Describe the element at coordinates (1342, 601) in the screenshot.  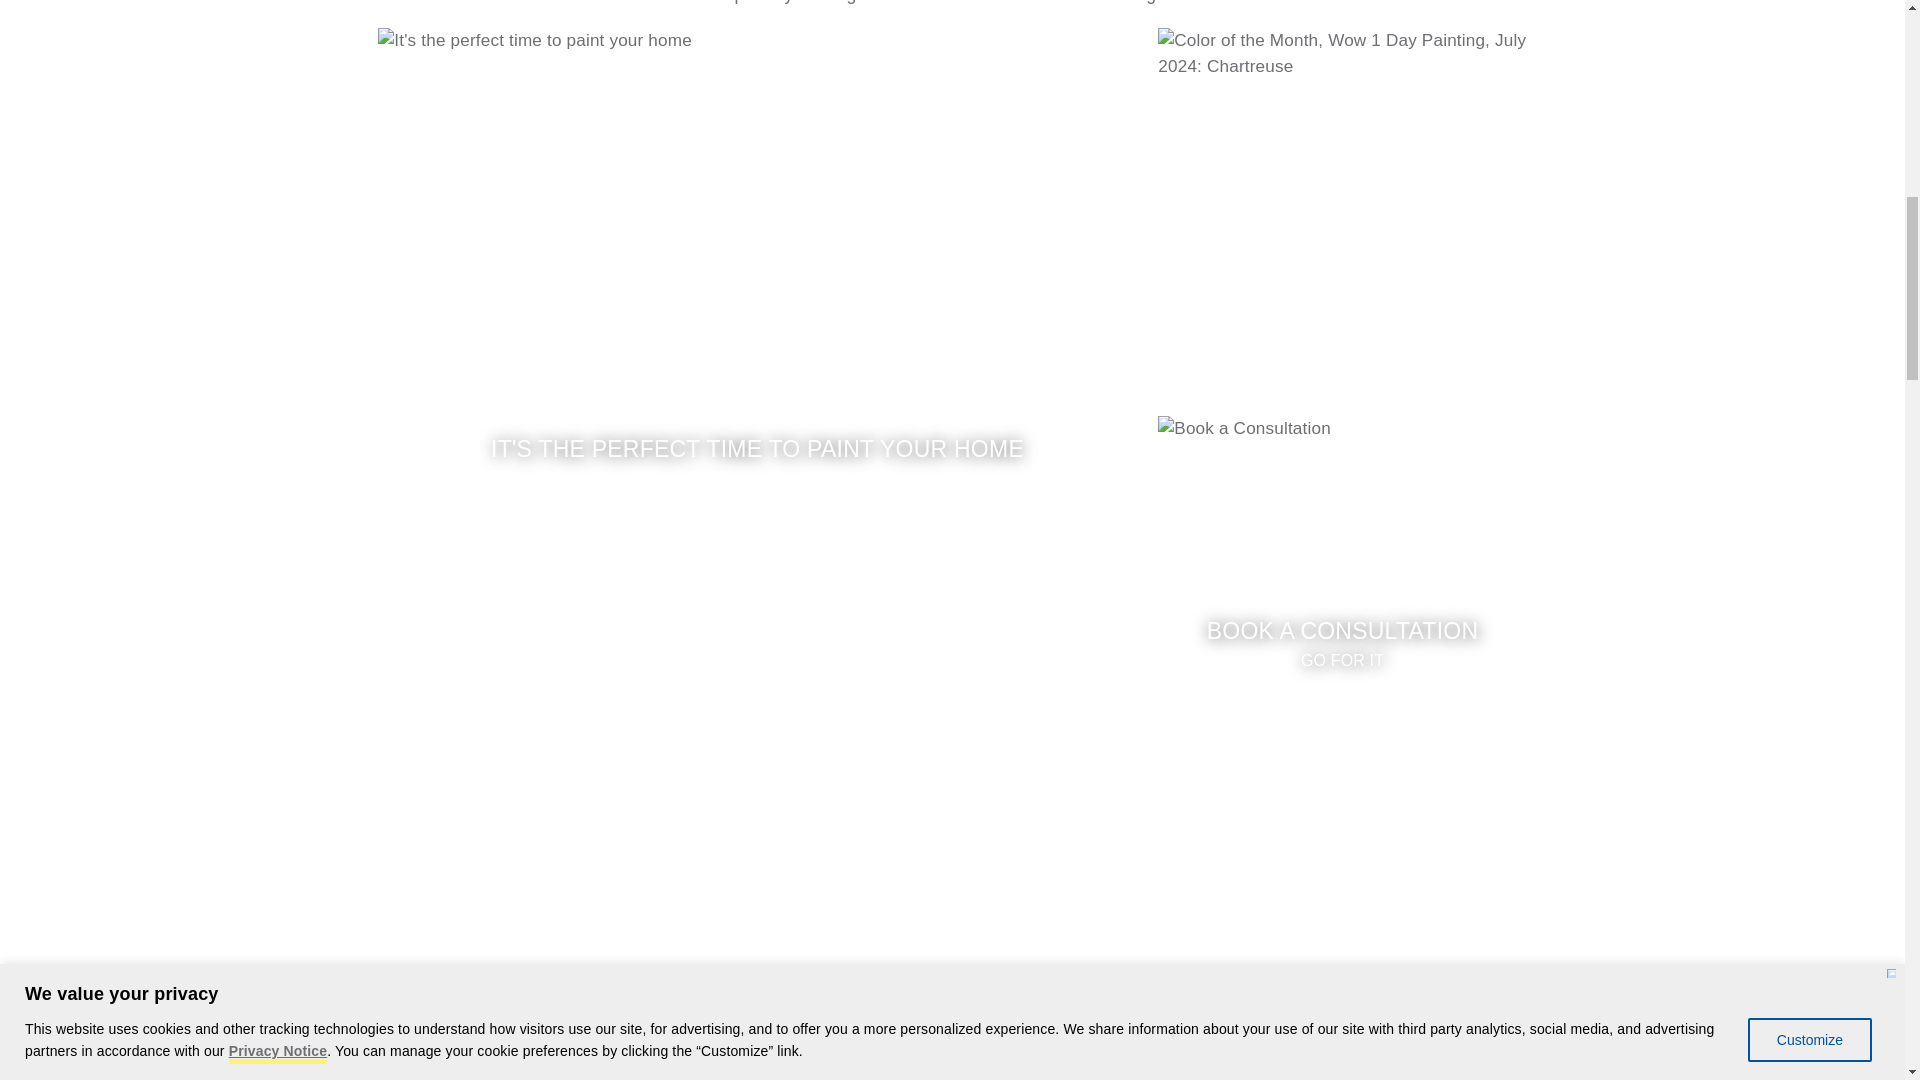
I see `Book a Consultation ` at that location.